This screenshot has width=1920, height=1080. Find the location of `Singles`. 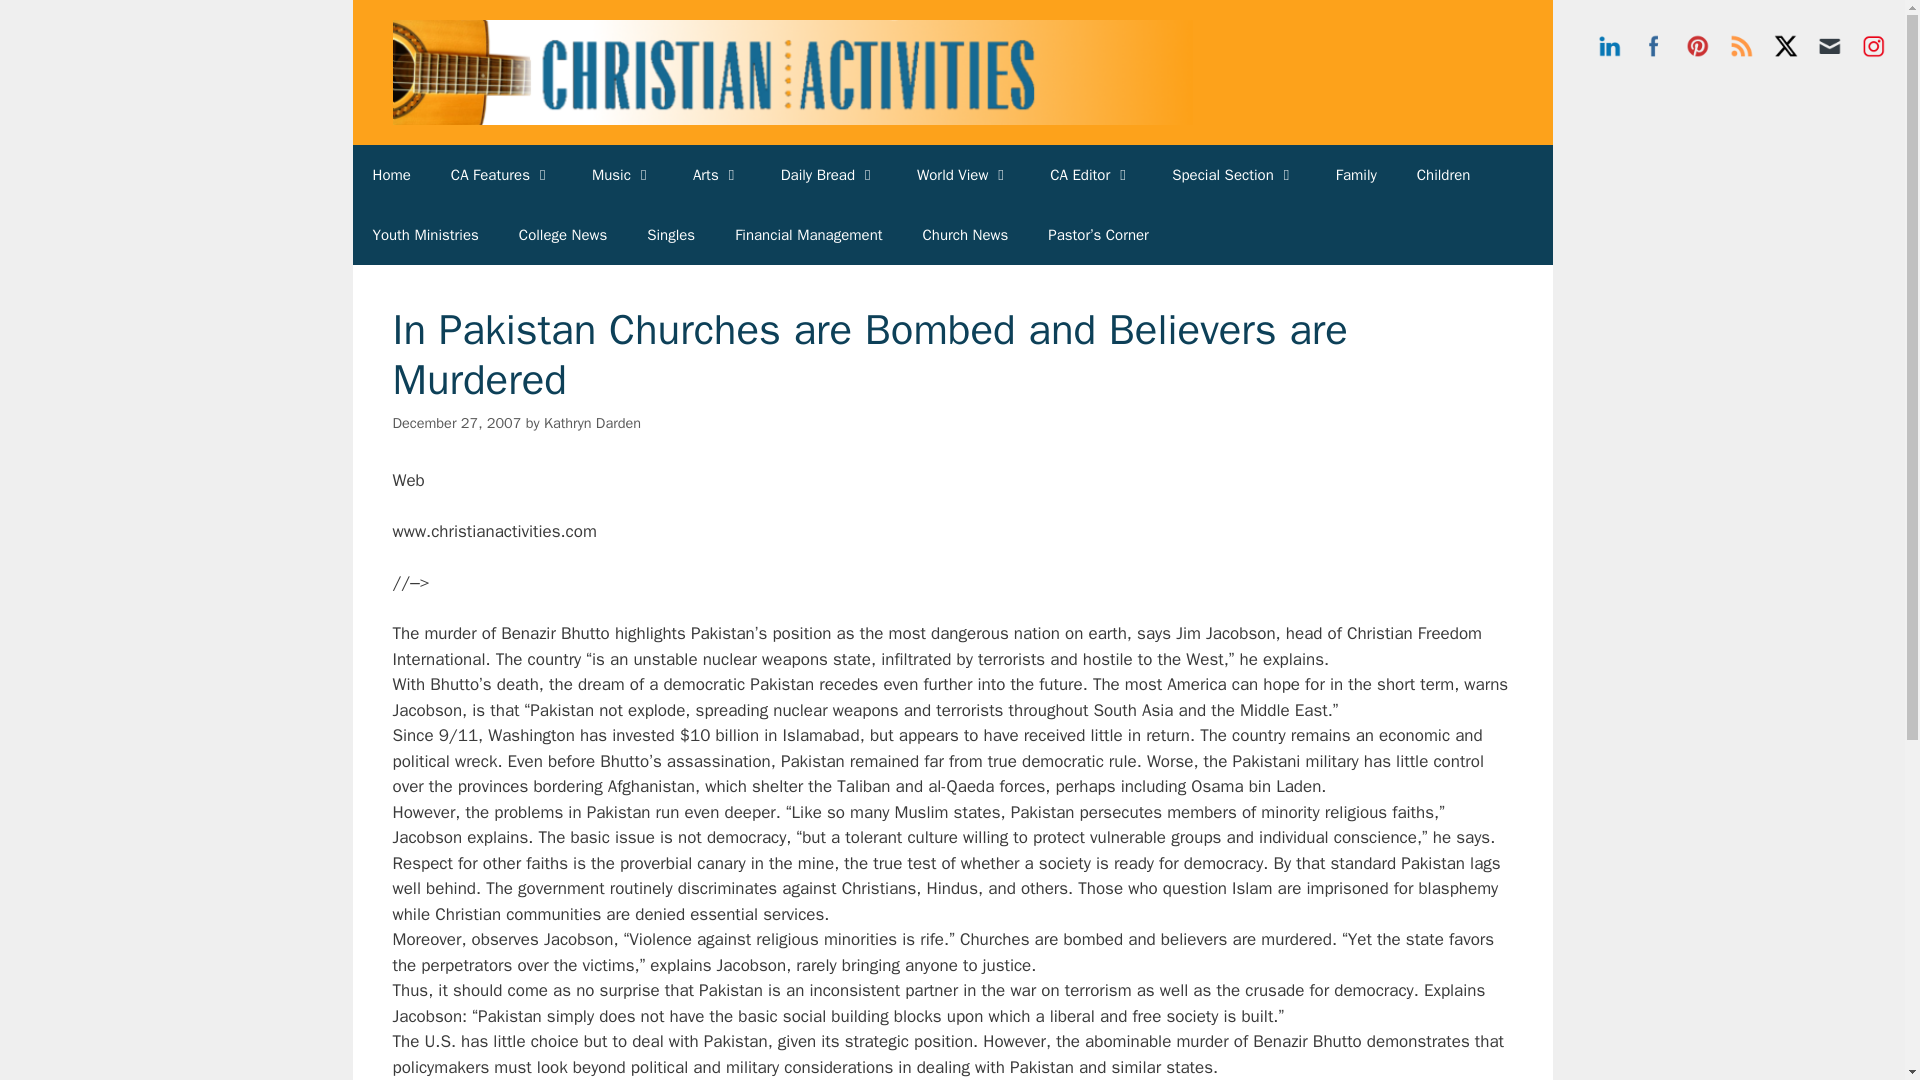

Singles is located at coordinates (670, 234).